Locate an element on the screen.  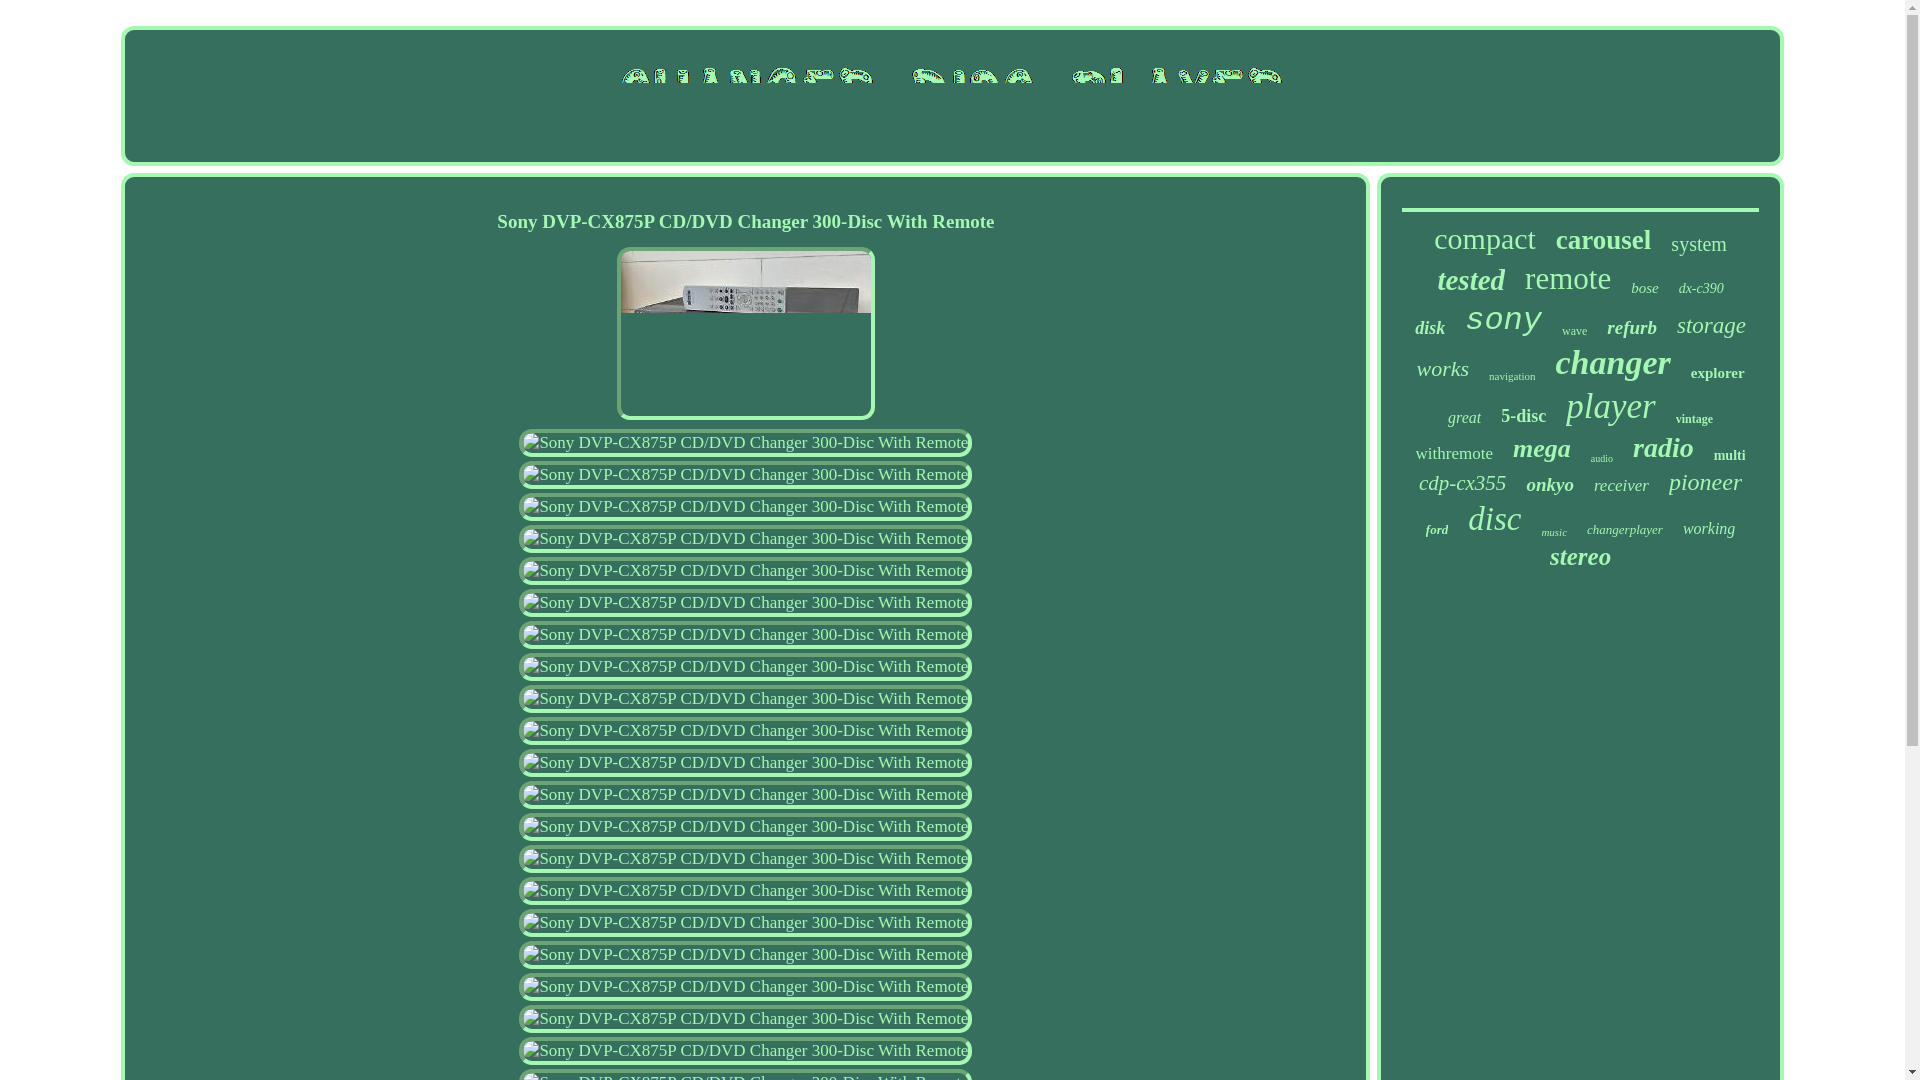
wave is located at coordinates (1574, 332).